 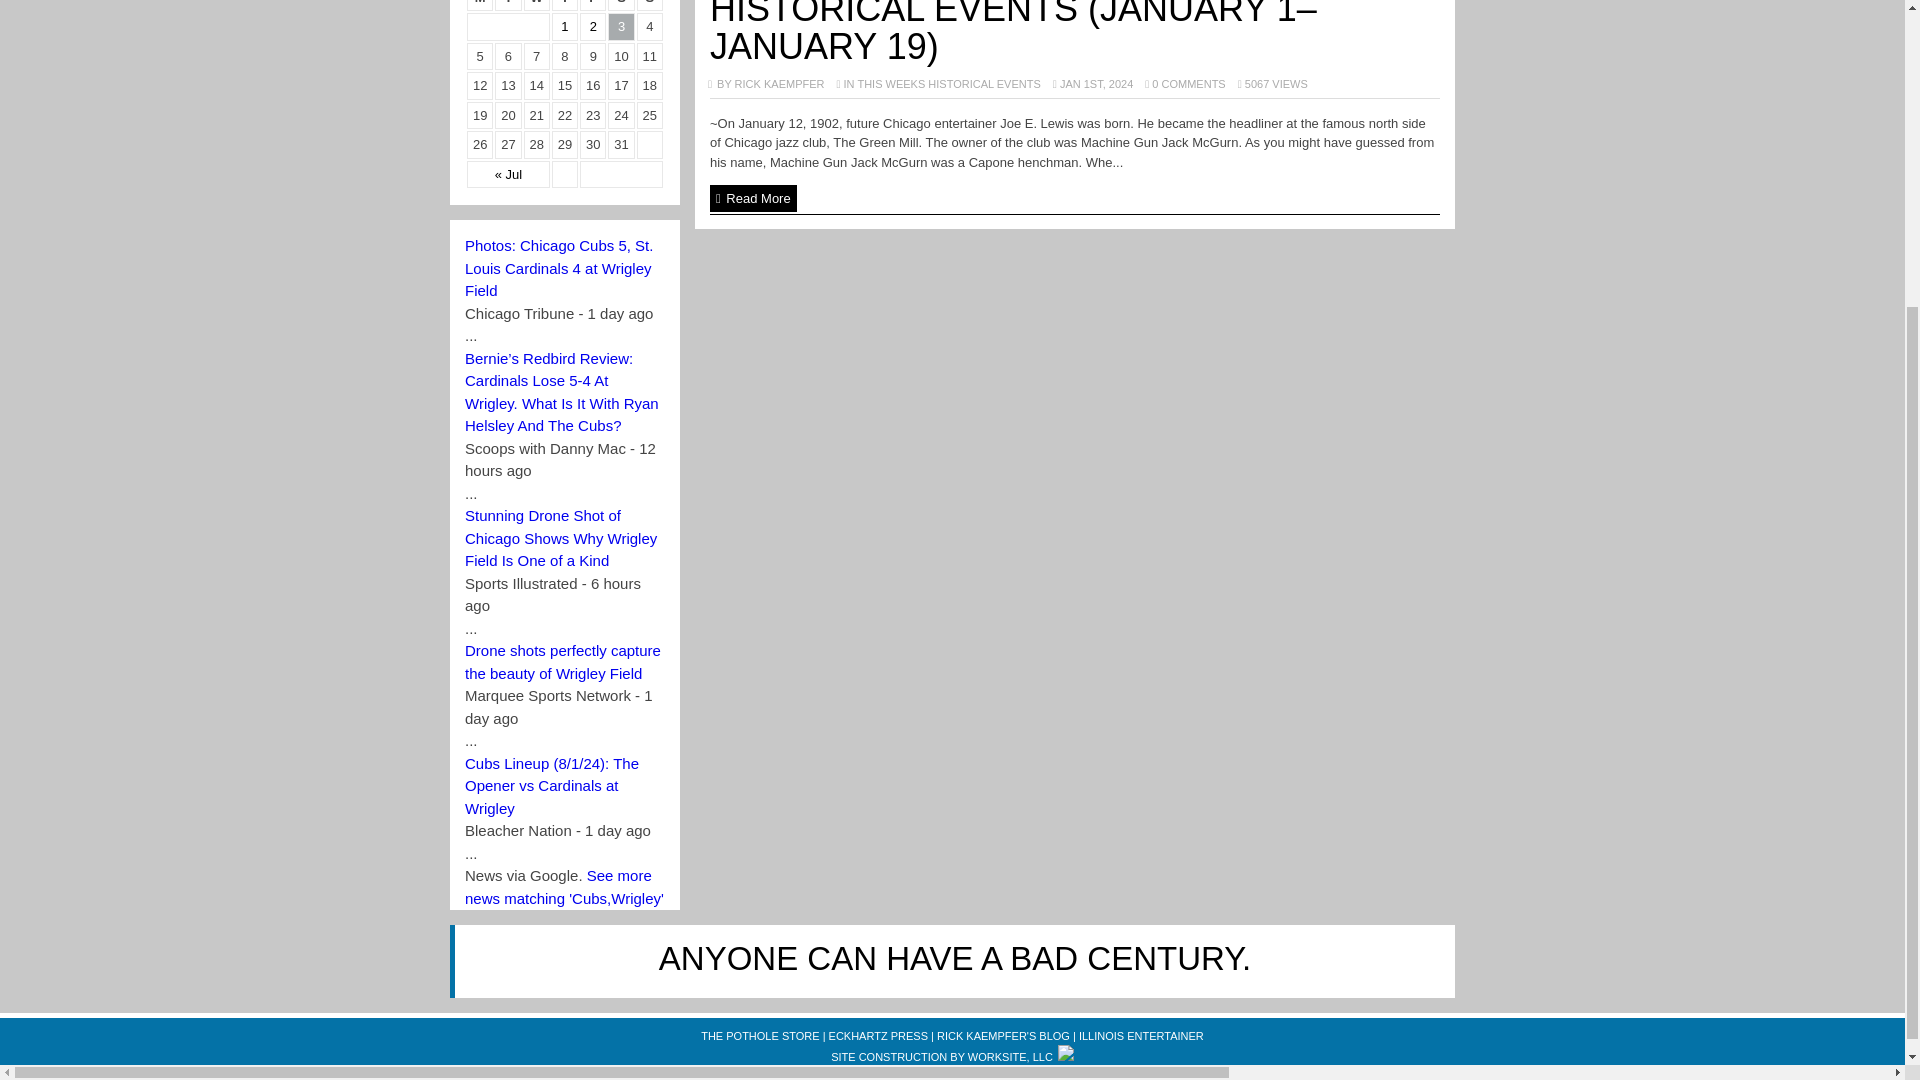 I want to click on Friday, so click(x=592, y=6).